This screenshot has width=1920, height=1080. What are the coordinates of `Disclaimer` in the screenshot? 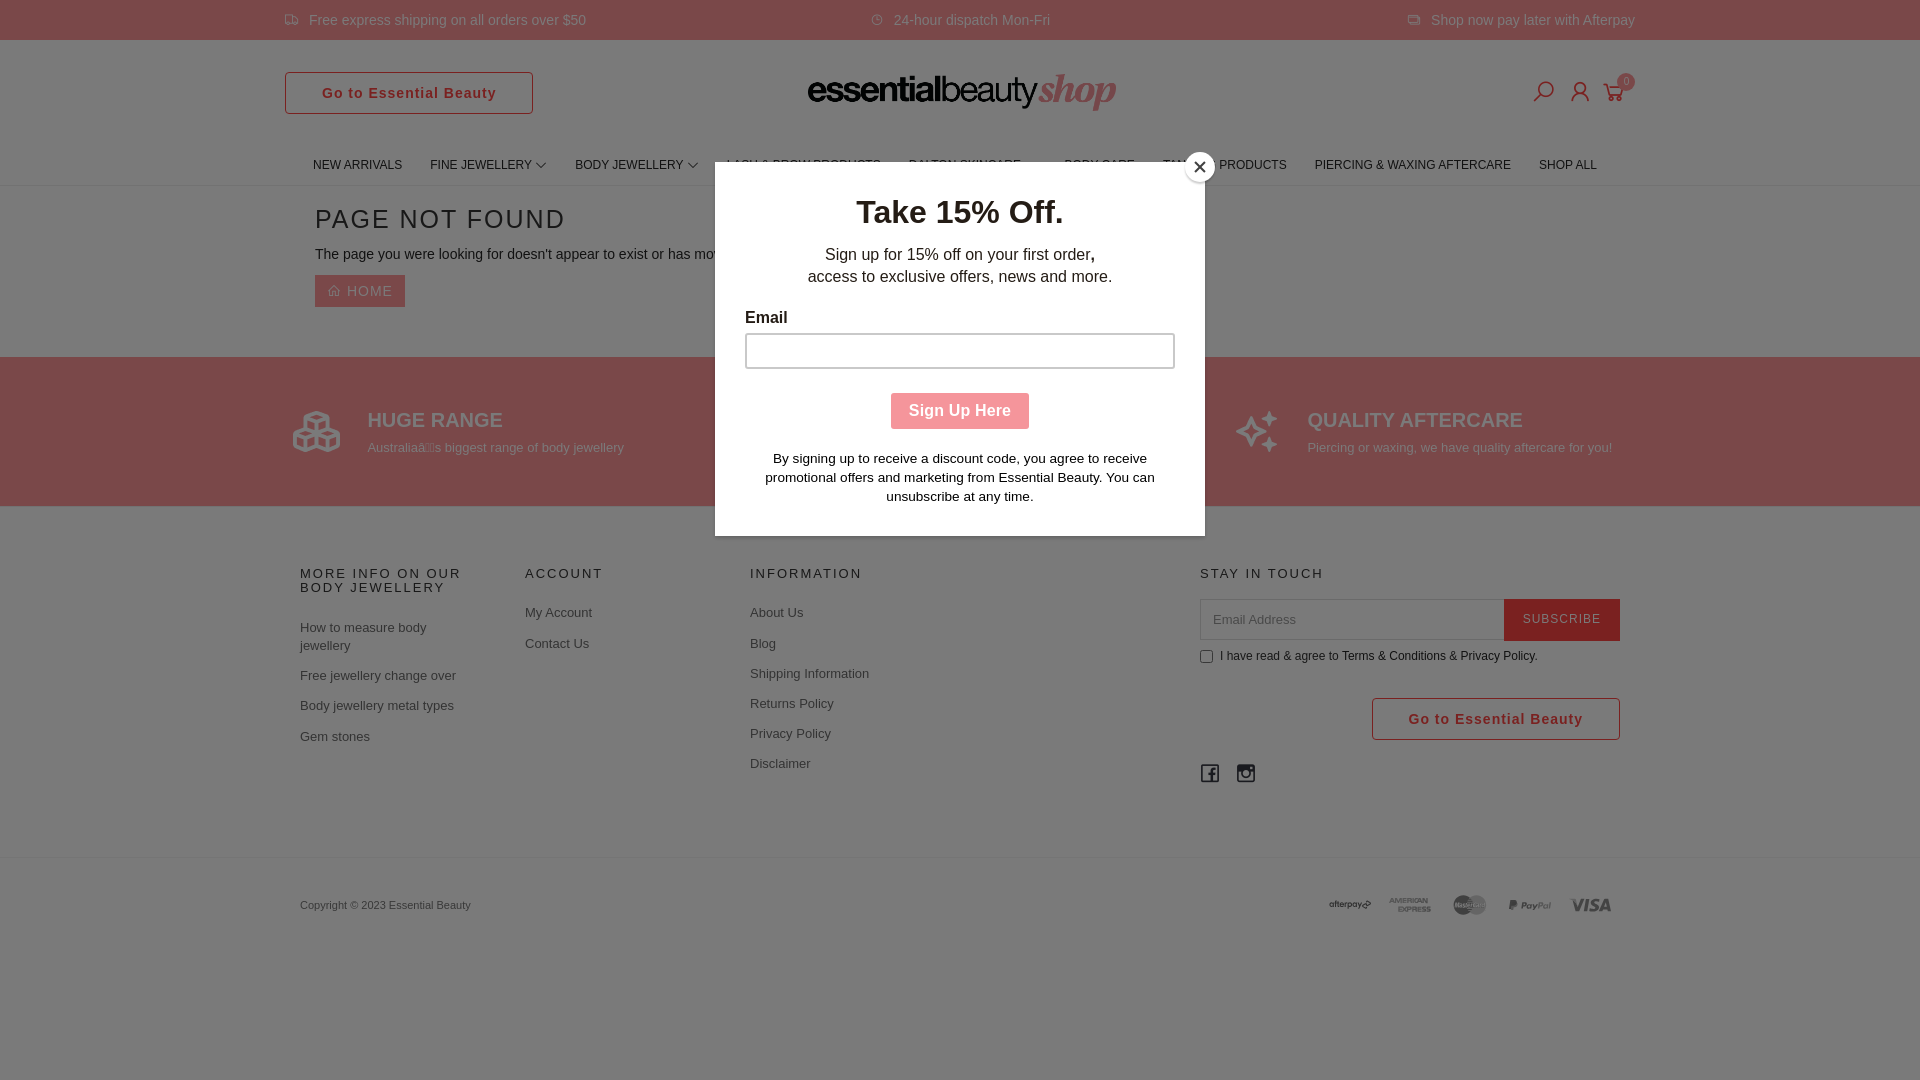 It's located at (840, 764).